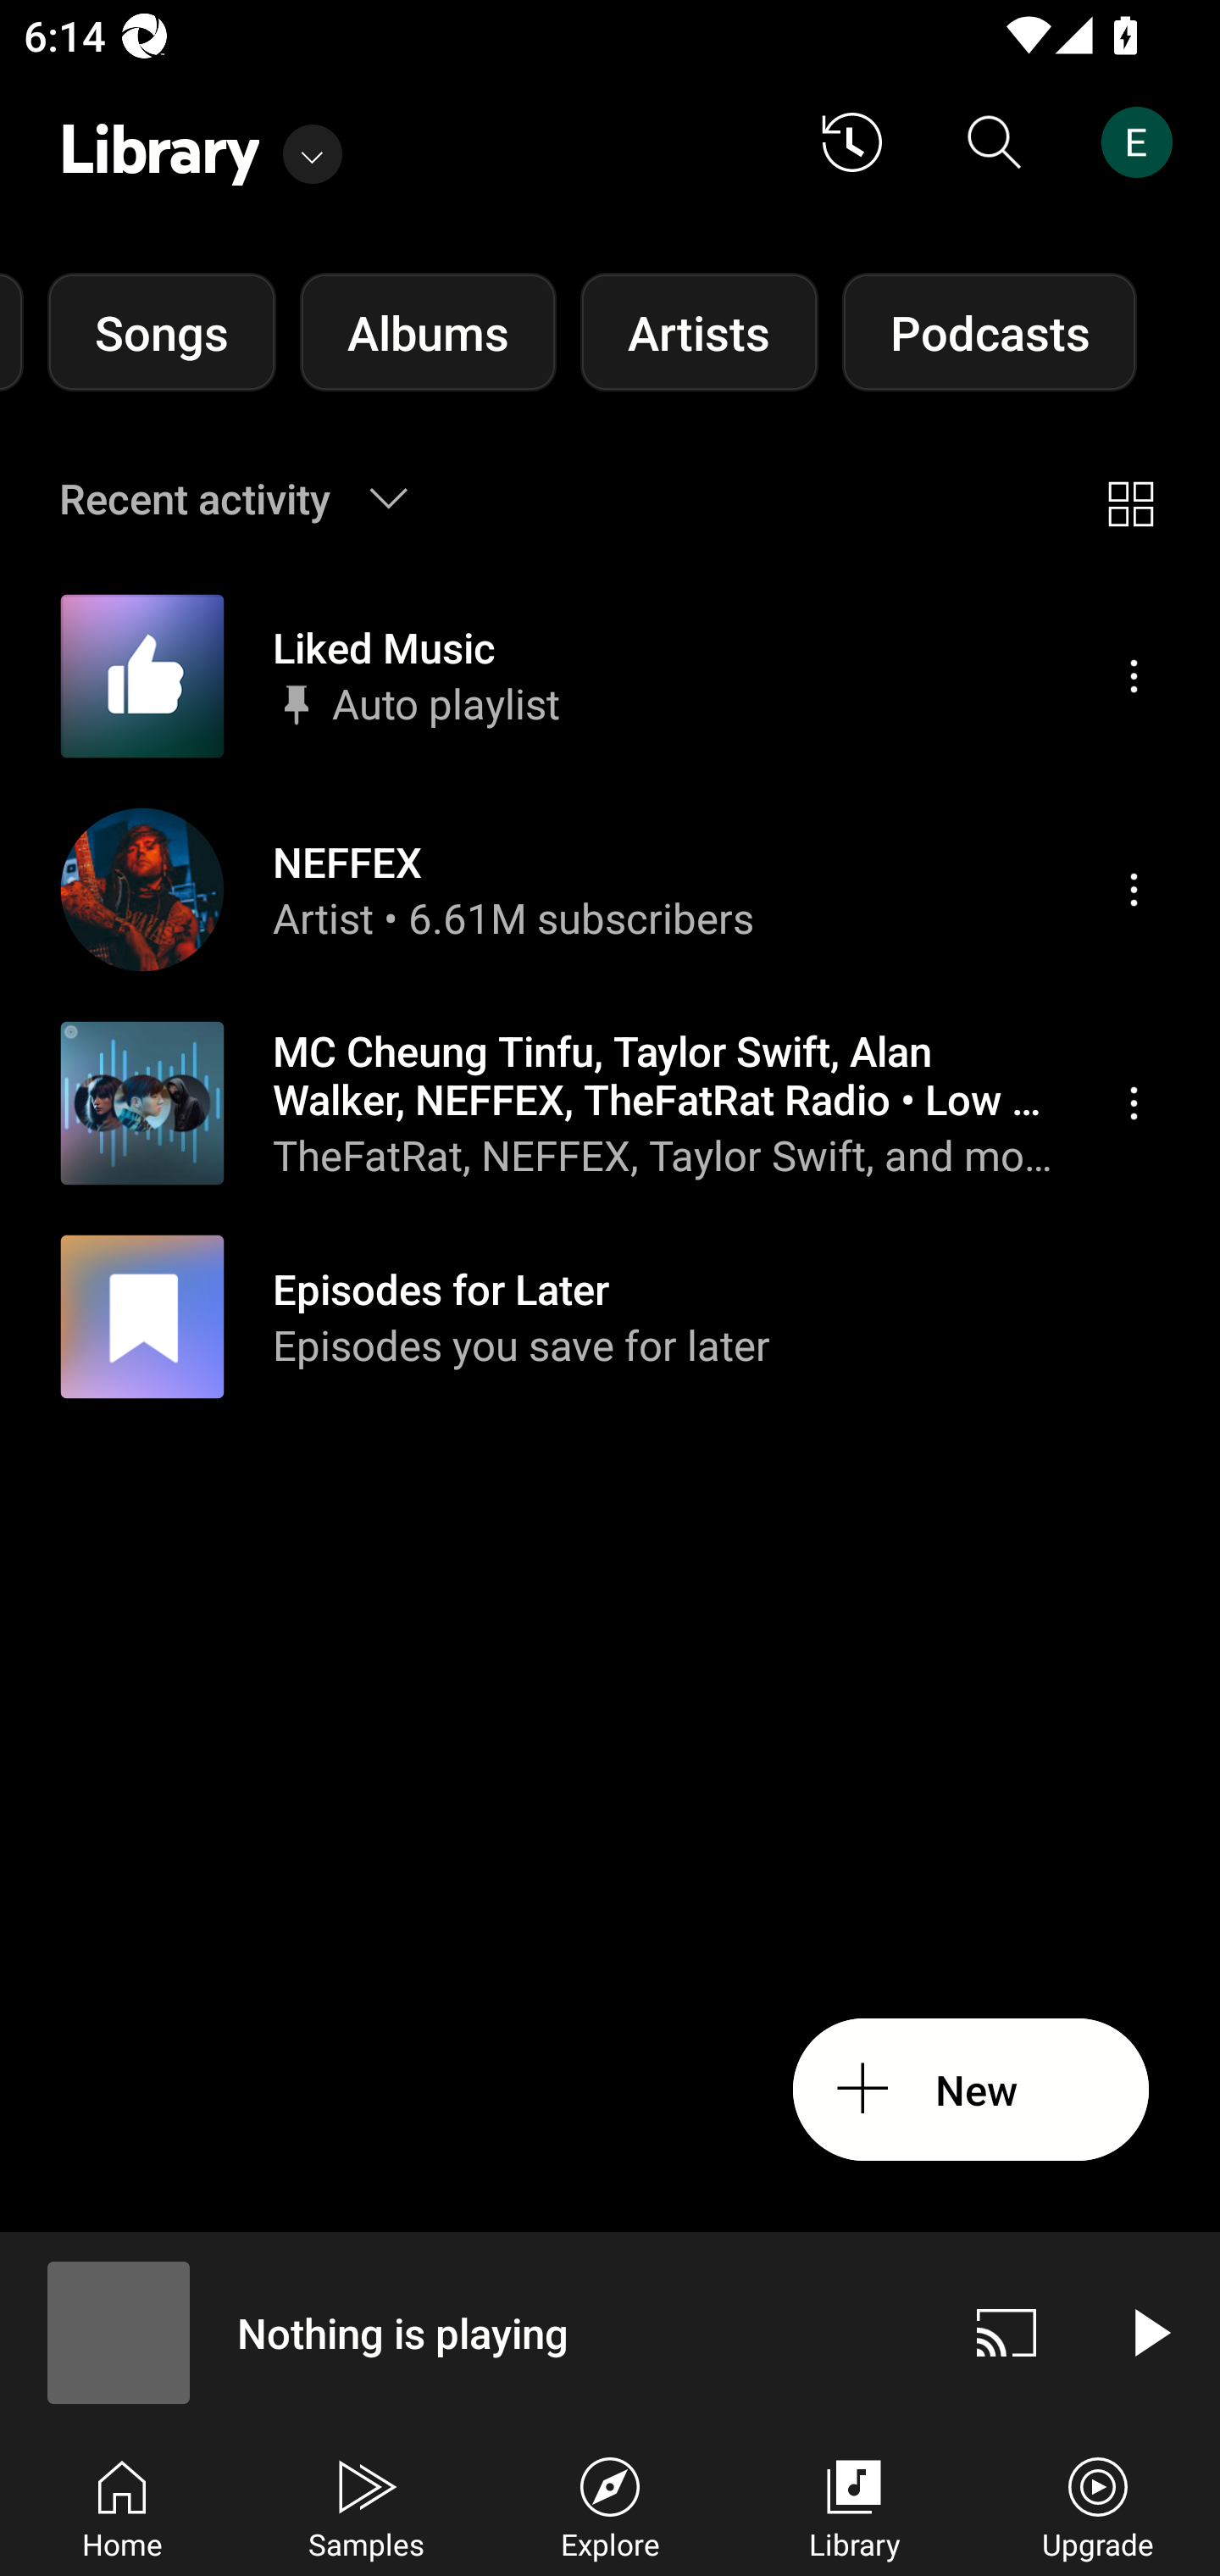 The height and width of the screenshot is (2576, 1220). I want to click on Samples, so click(366, 2505).